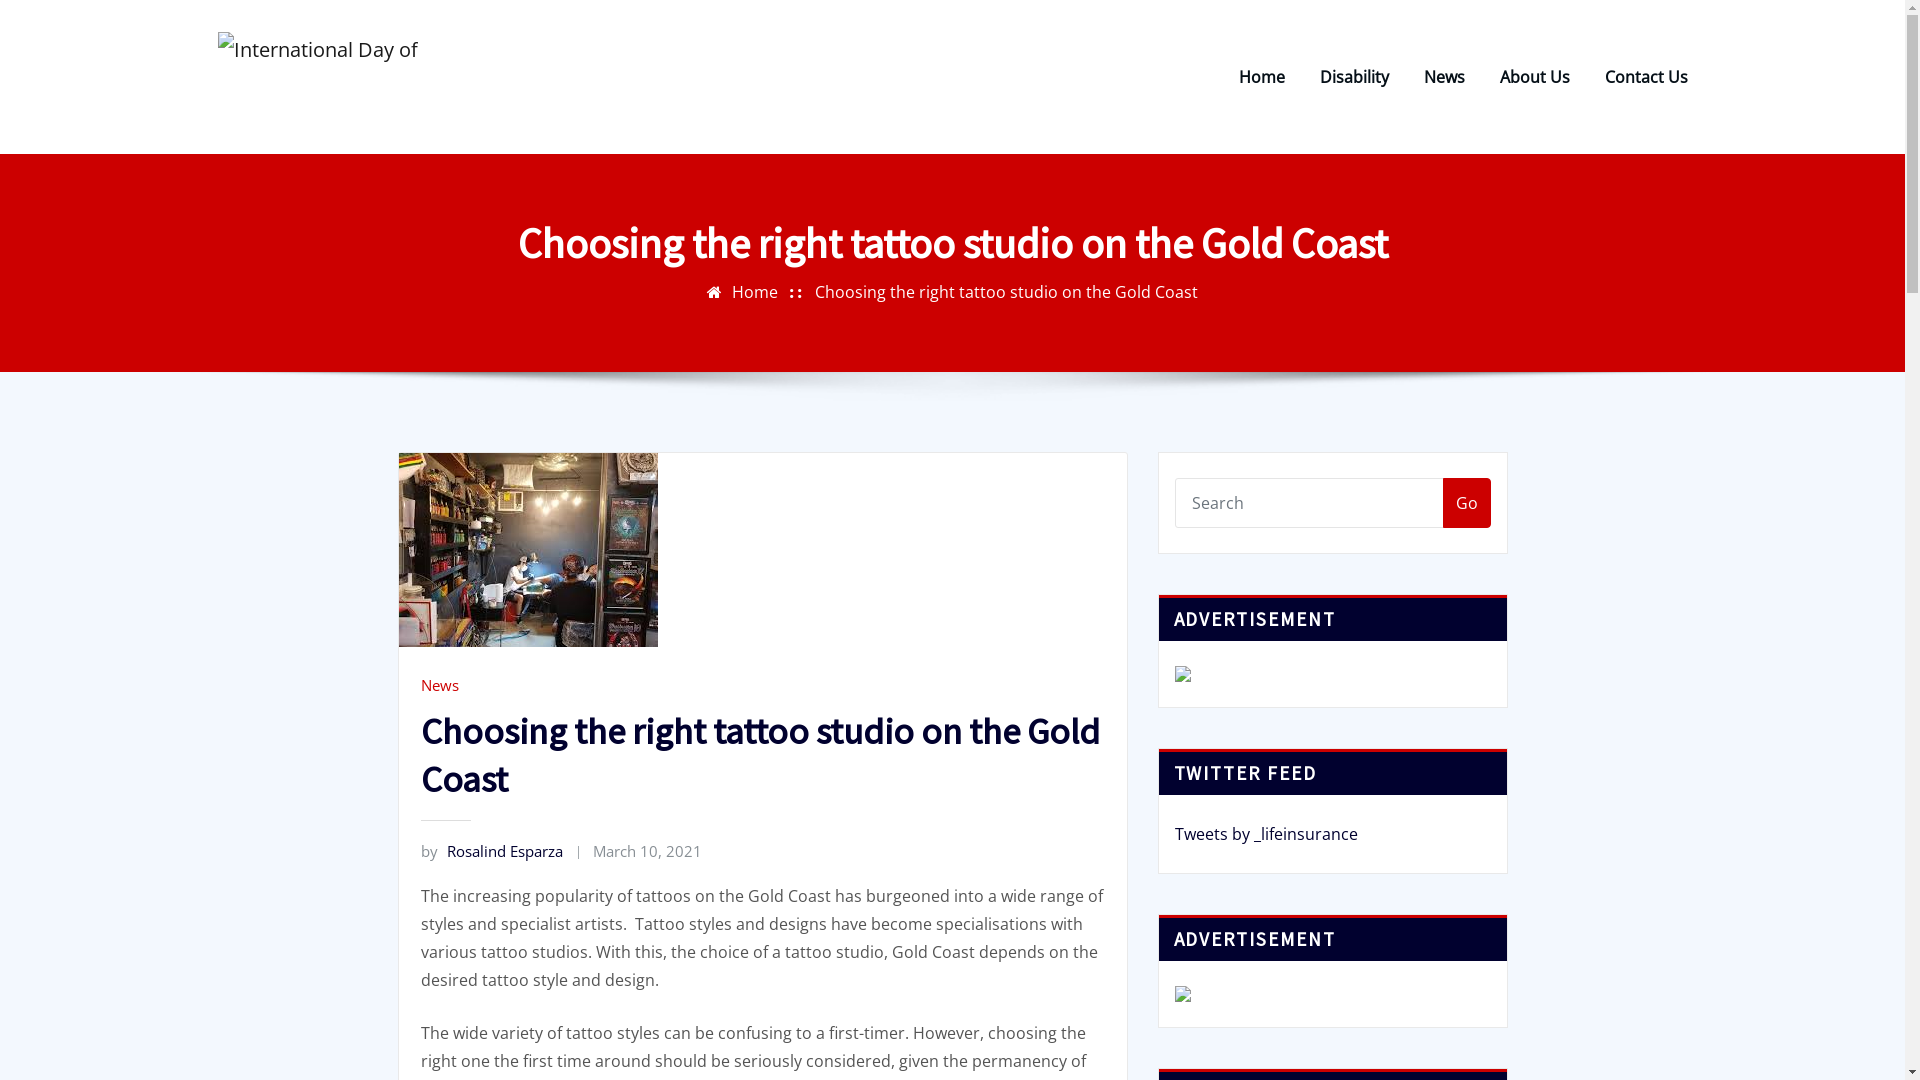 This screenshot has height=1080, width=1920. I want to click on March 10, 2021, so click(648, 851).